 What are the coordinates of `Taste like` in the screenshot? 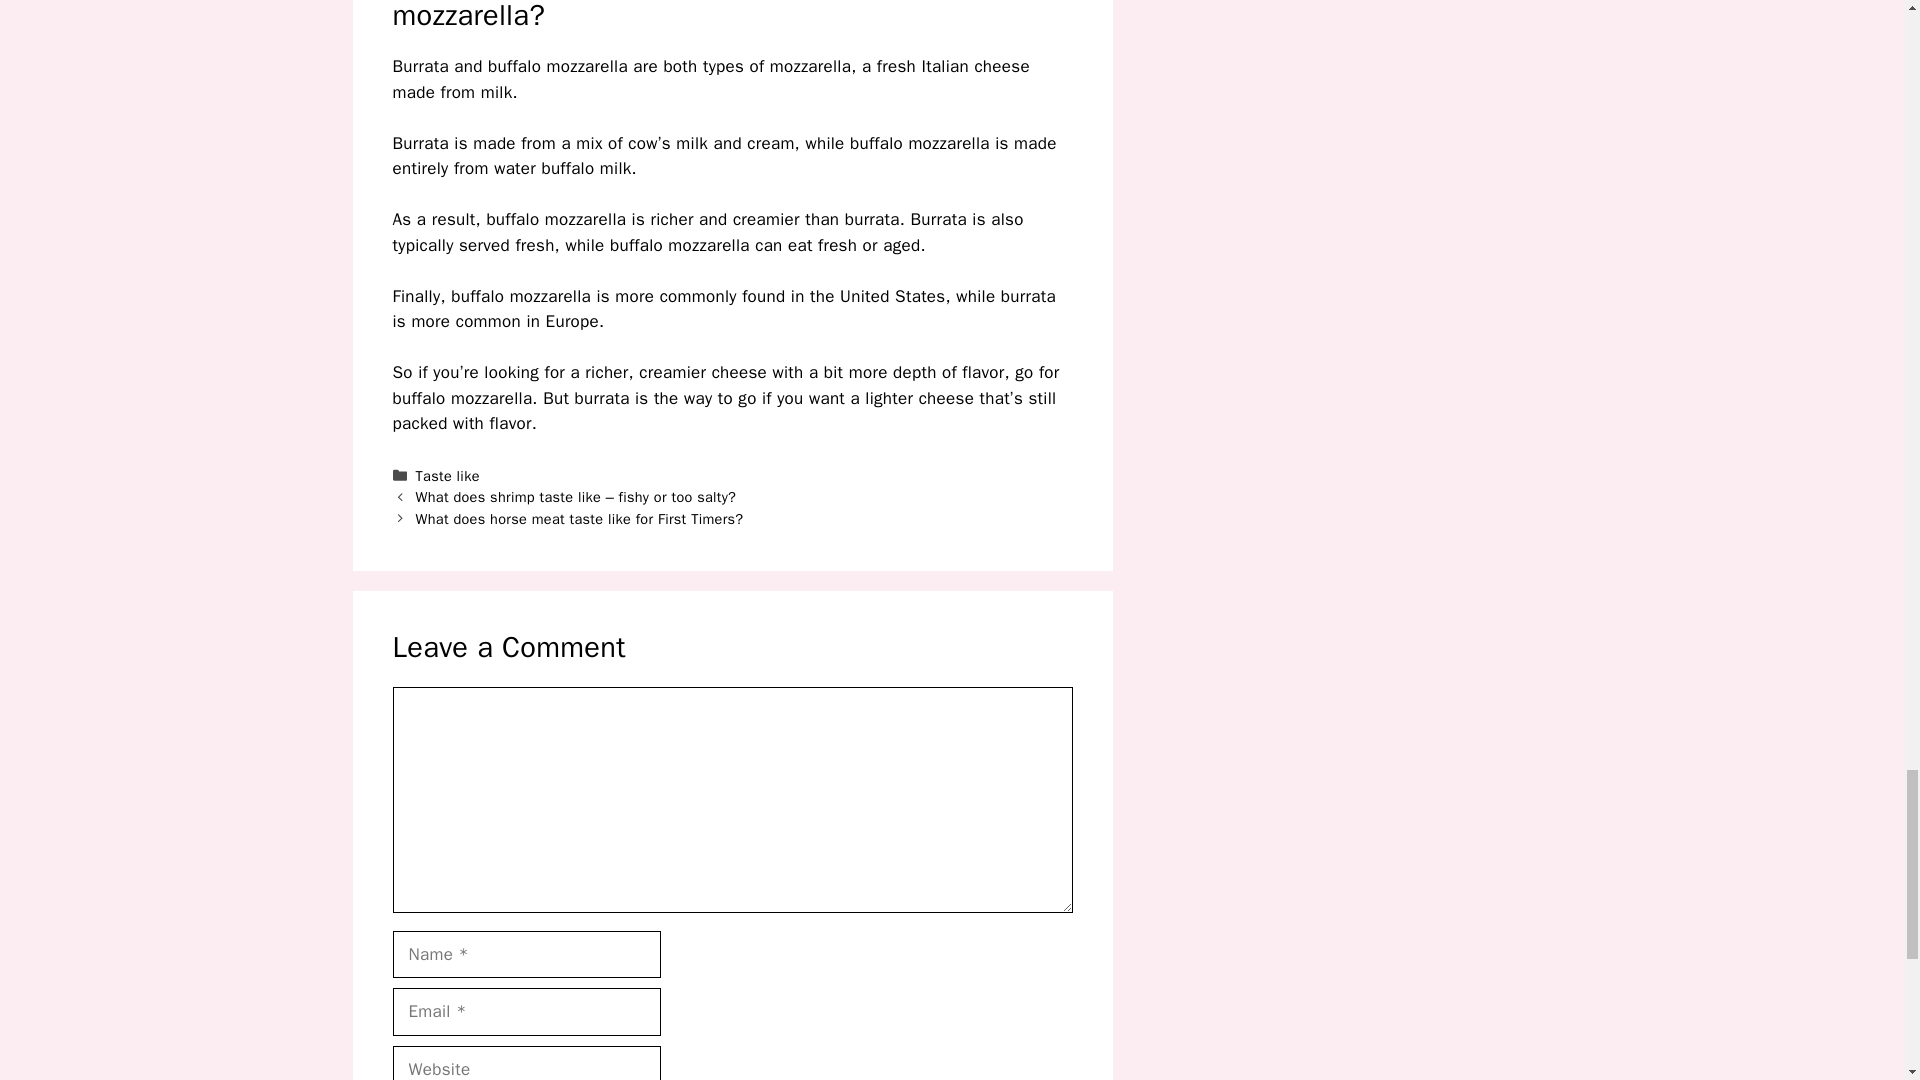 It's located at (448, 474).